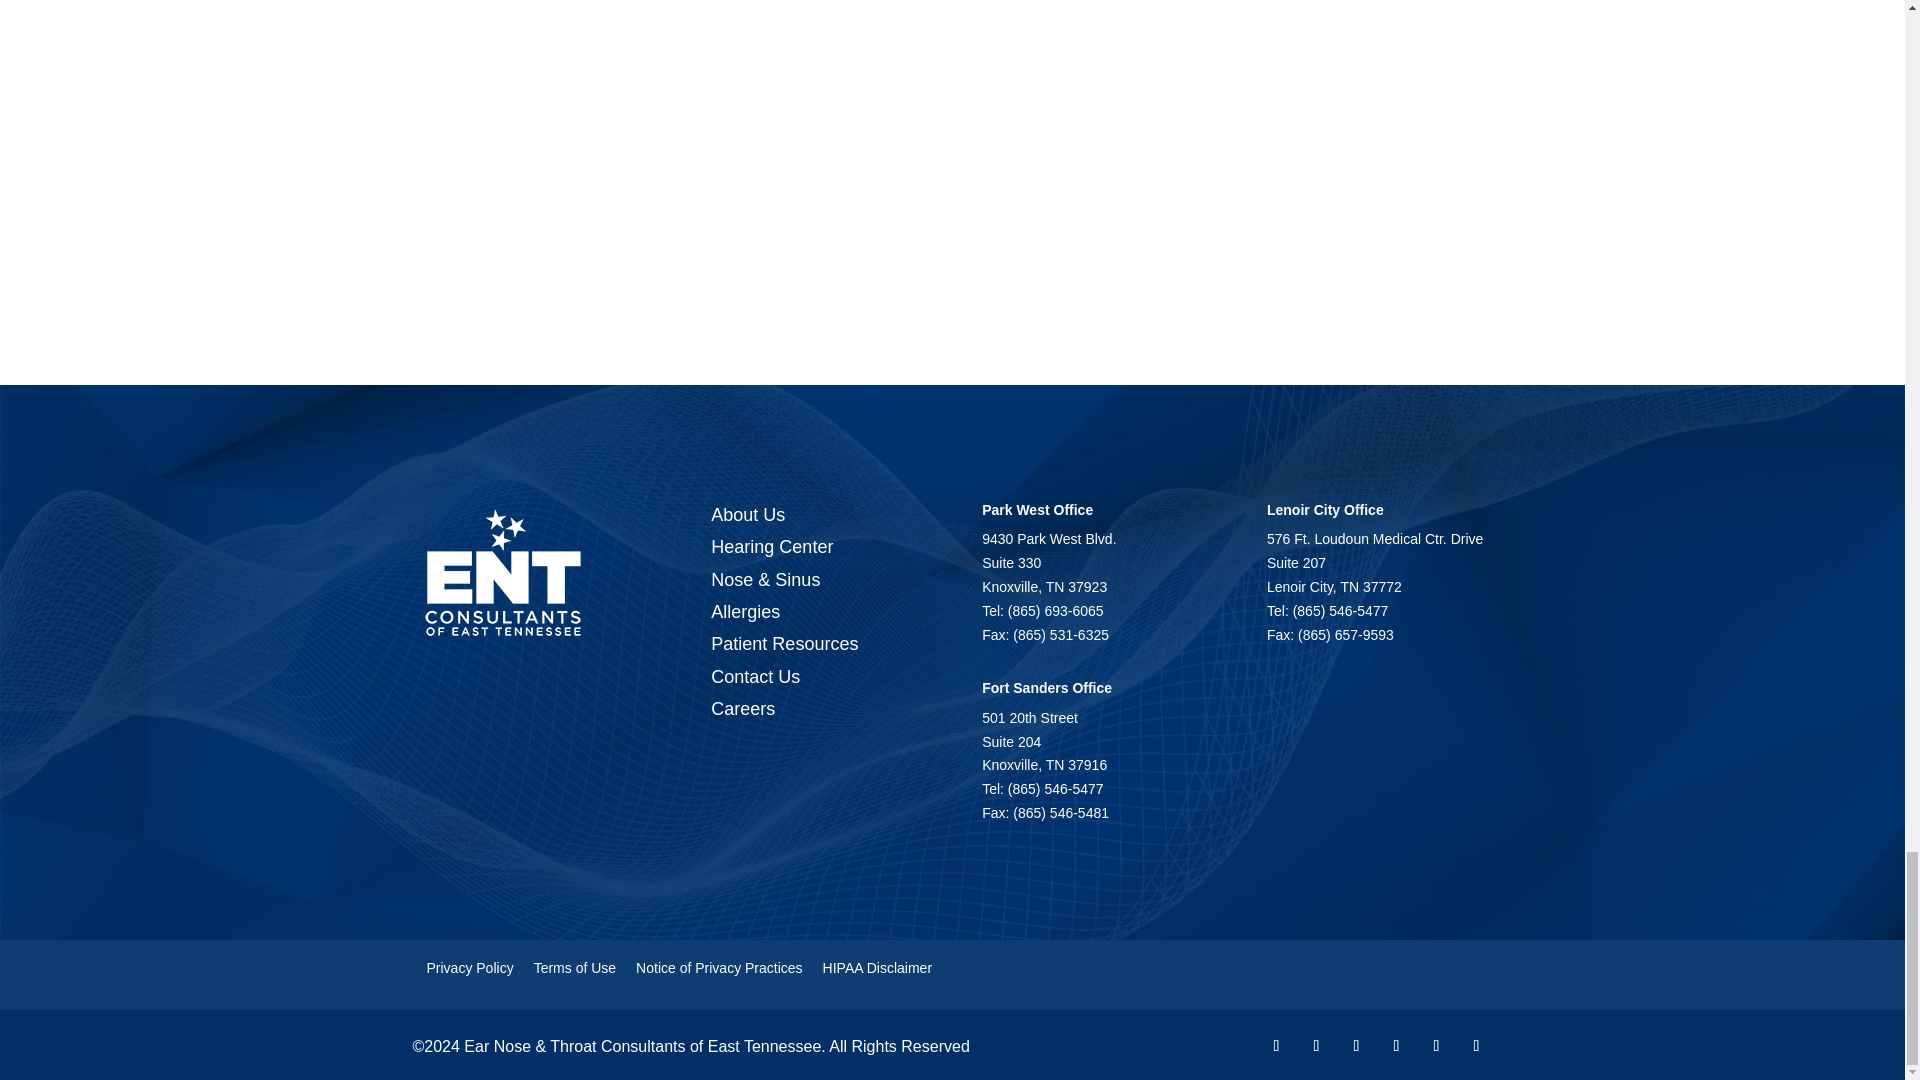  Describe the element at coordinates (502, 572) in the screenshot. I see `ENT-Consultants-Logo-White` at that location.